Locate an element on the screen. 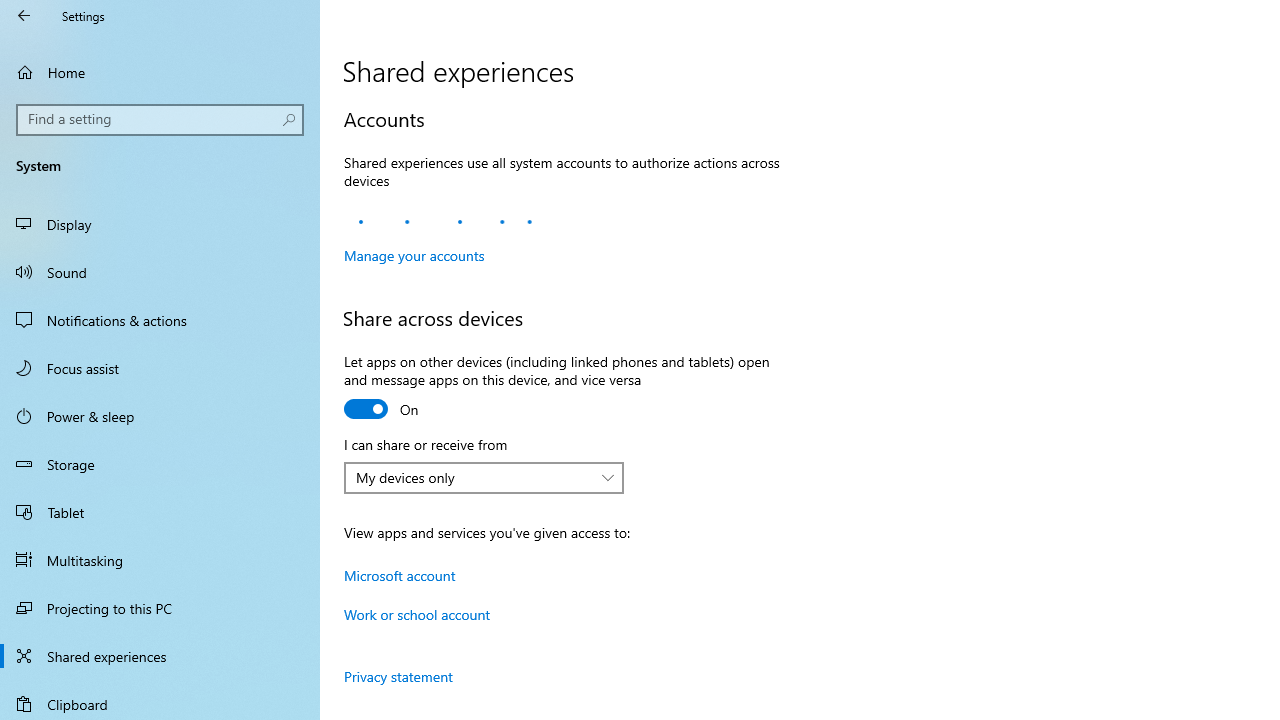 The image size is (1280, 720). Microsoft account is located at coordinates (400, 574).